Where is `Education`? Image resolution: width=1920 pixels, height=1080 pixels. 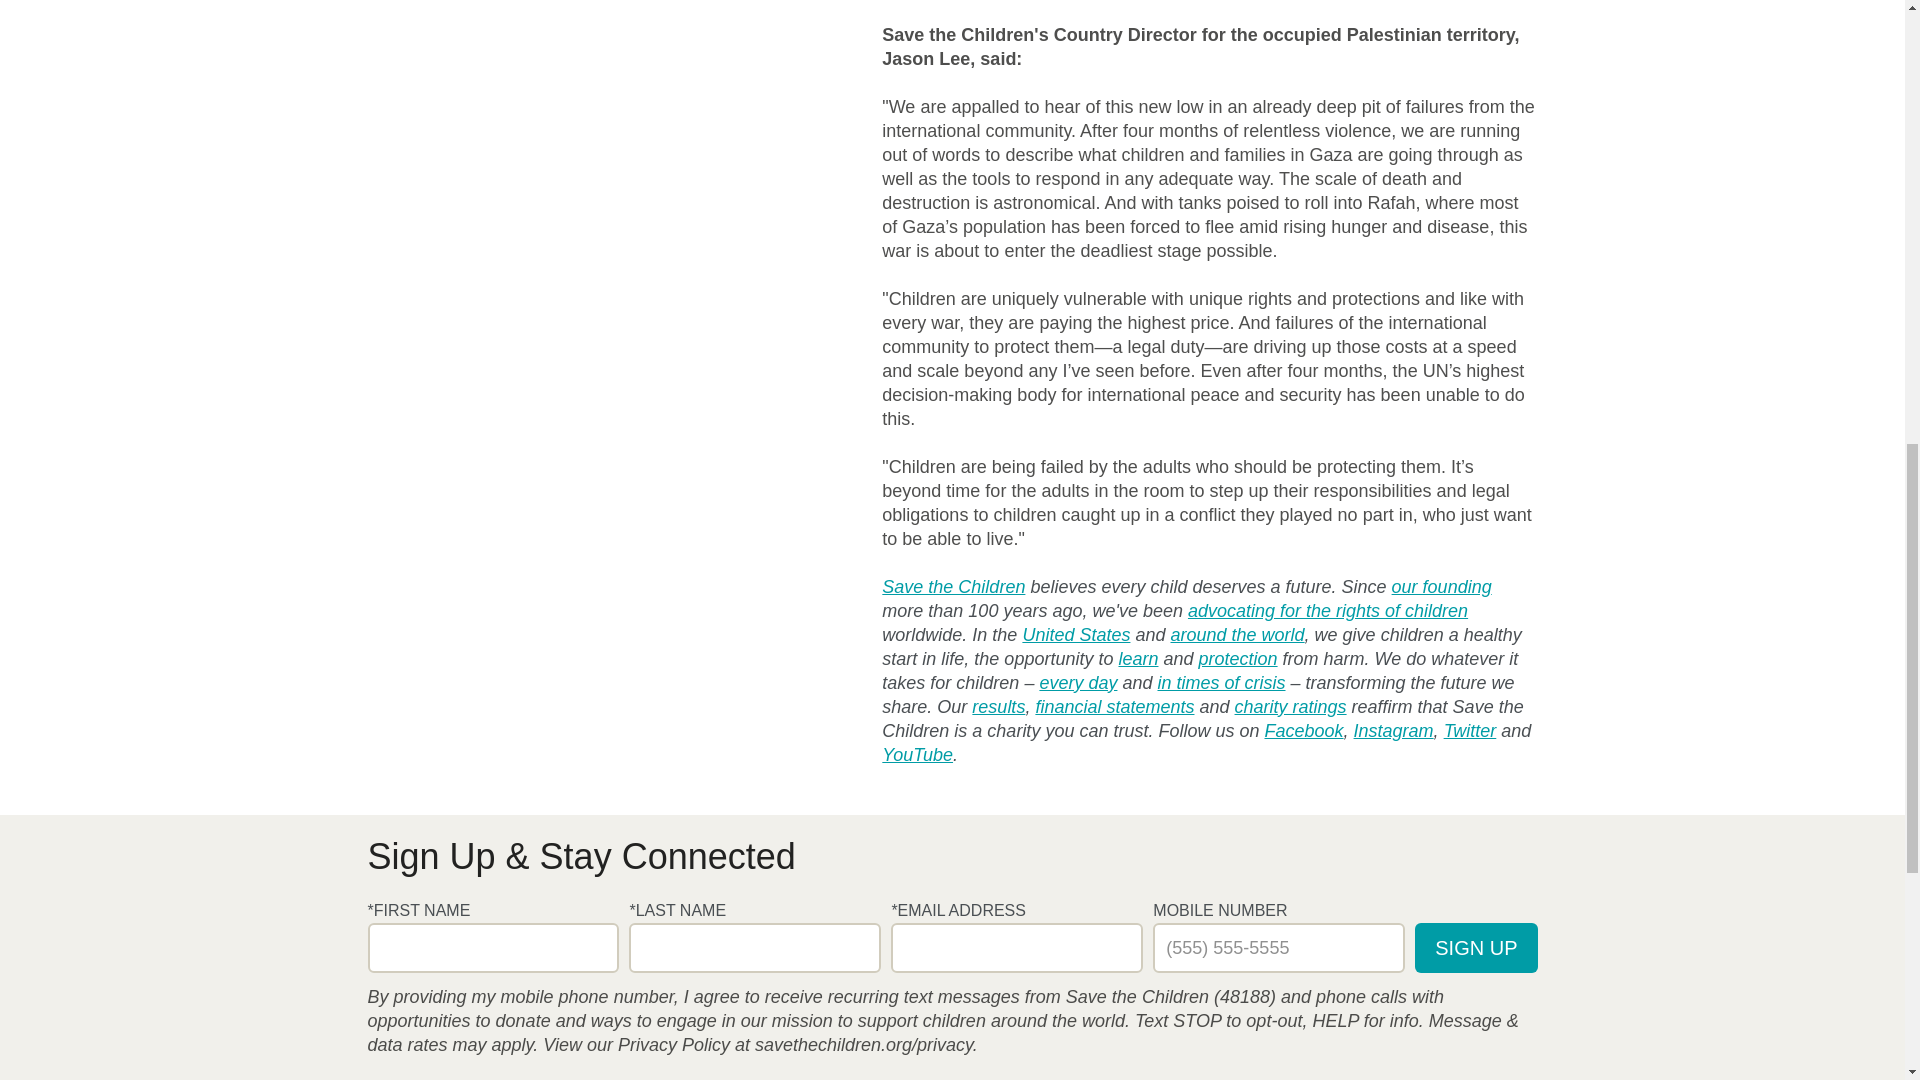
Education is located at coordinates (1137, 658).